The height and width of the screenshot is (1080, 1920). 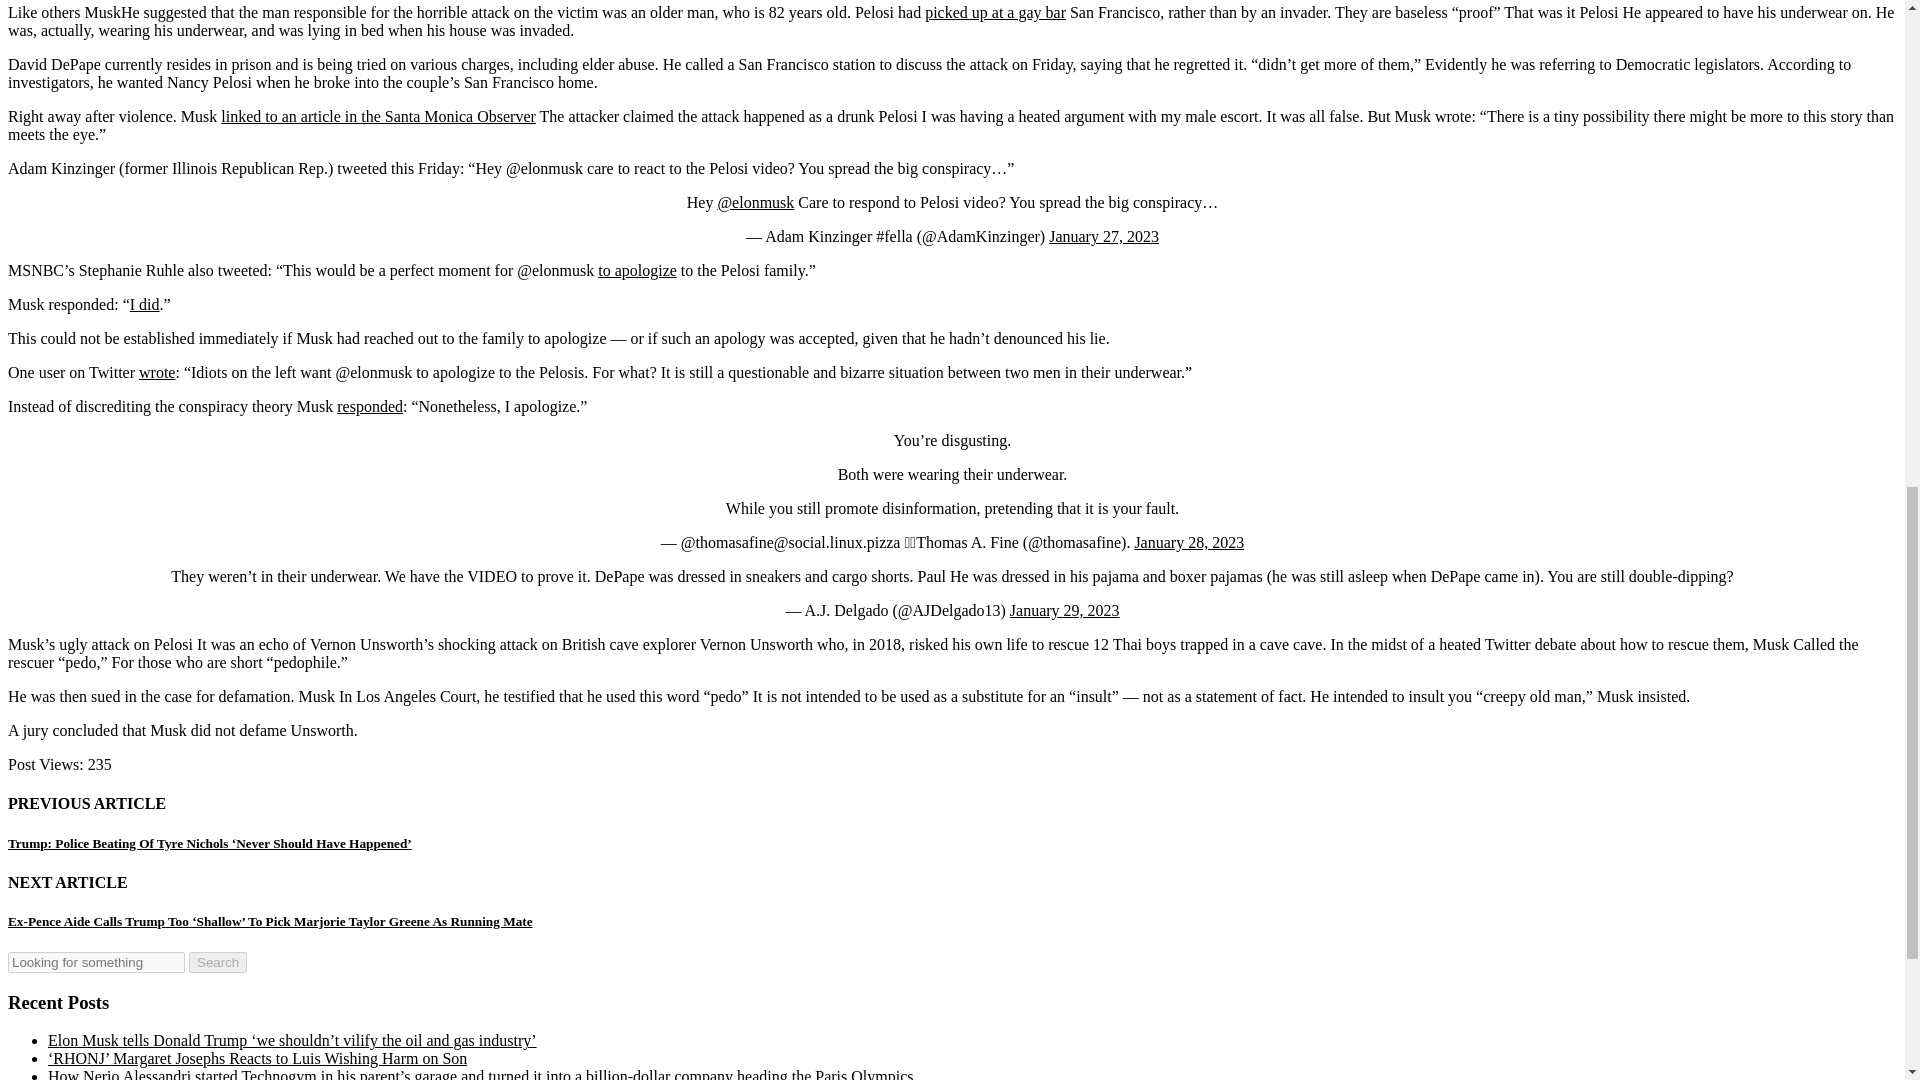 I want to click on January 28, 2023, so click(x=1189, y=542).